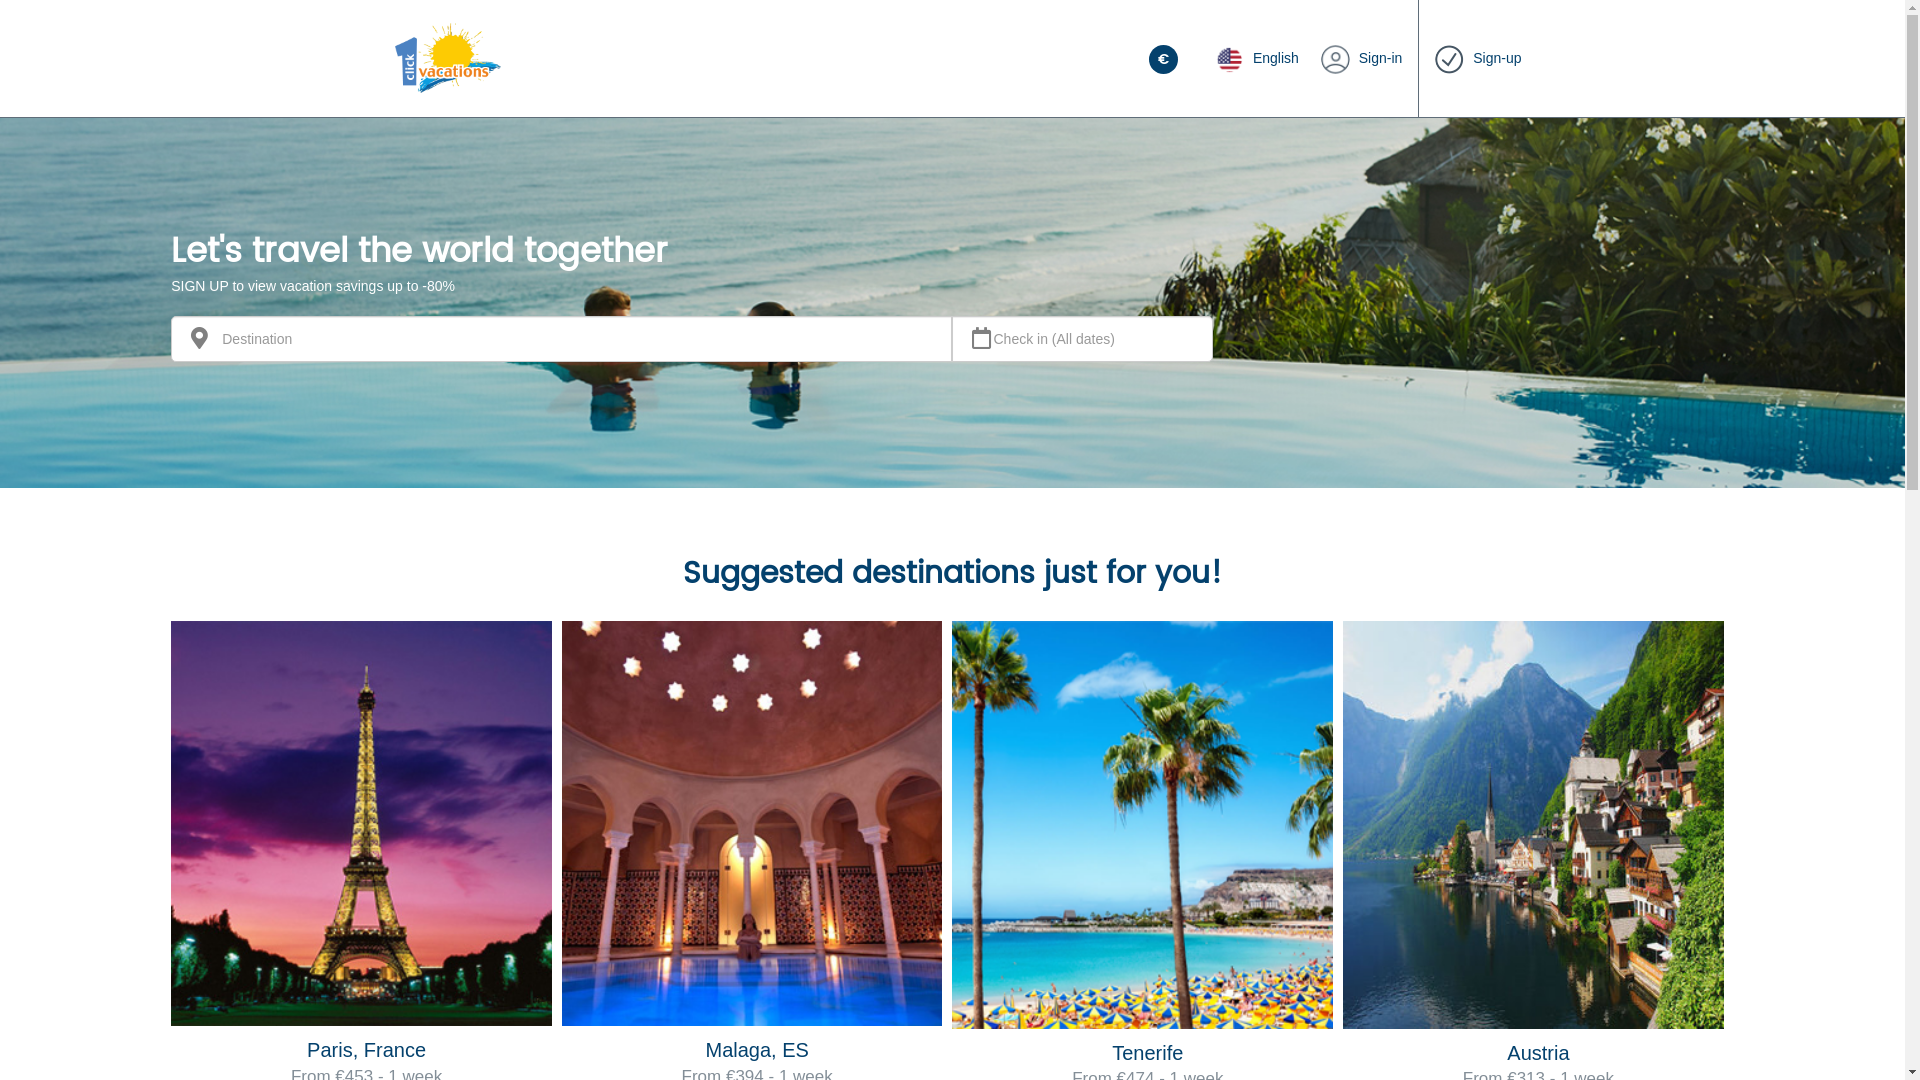 The image size is (1920, 1080). I want to click on  , so click(1166, 58).